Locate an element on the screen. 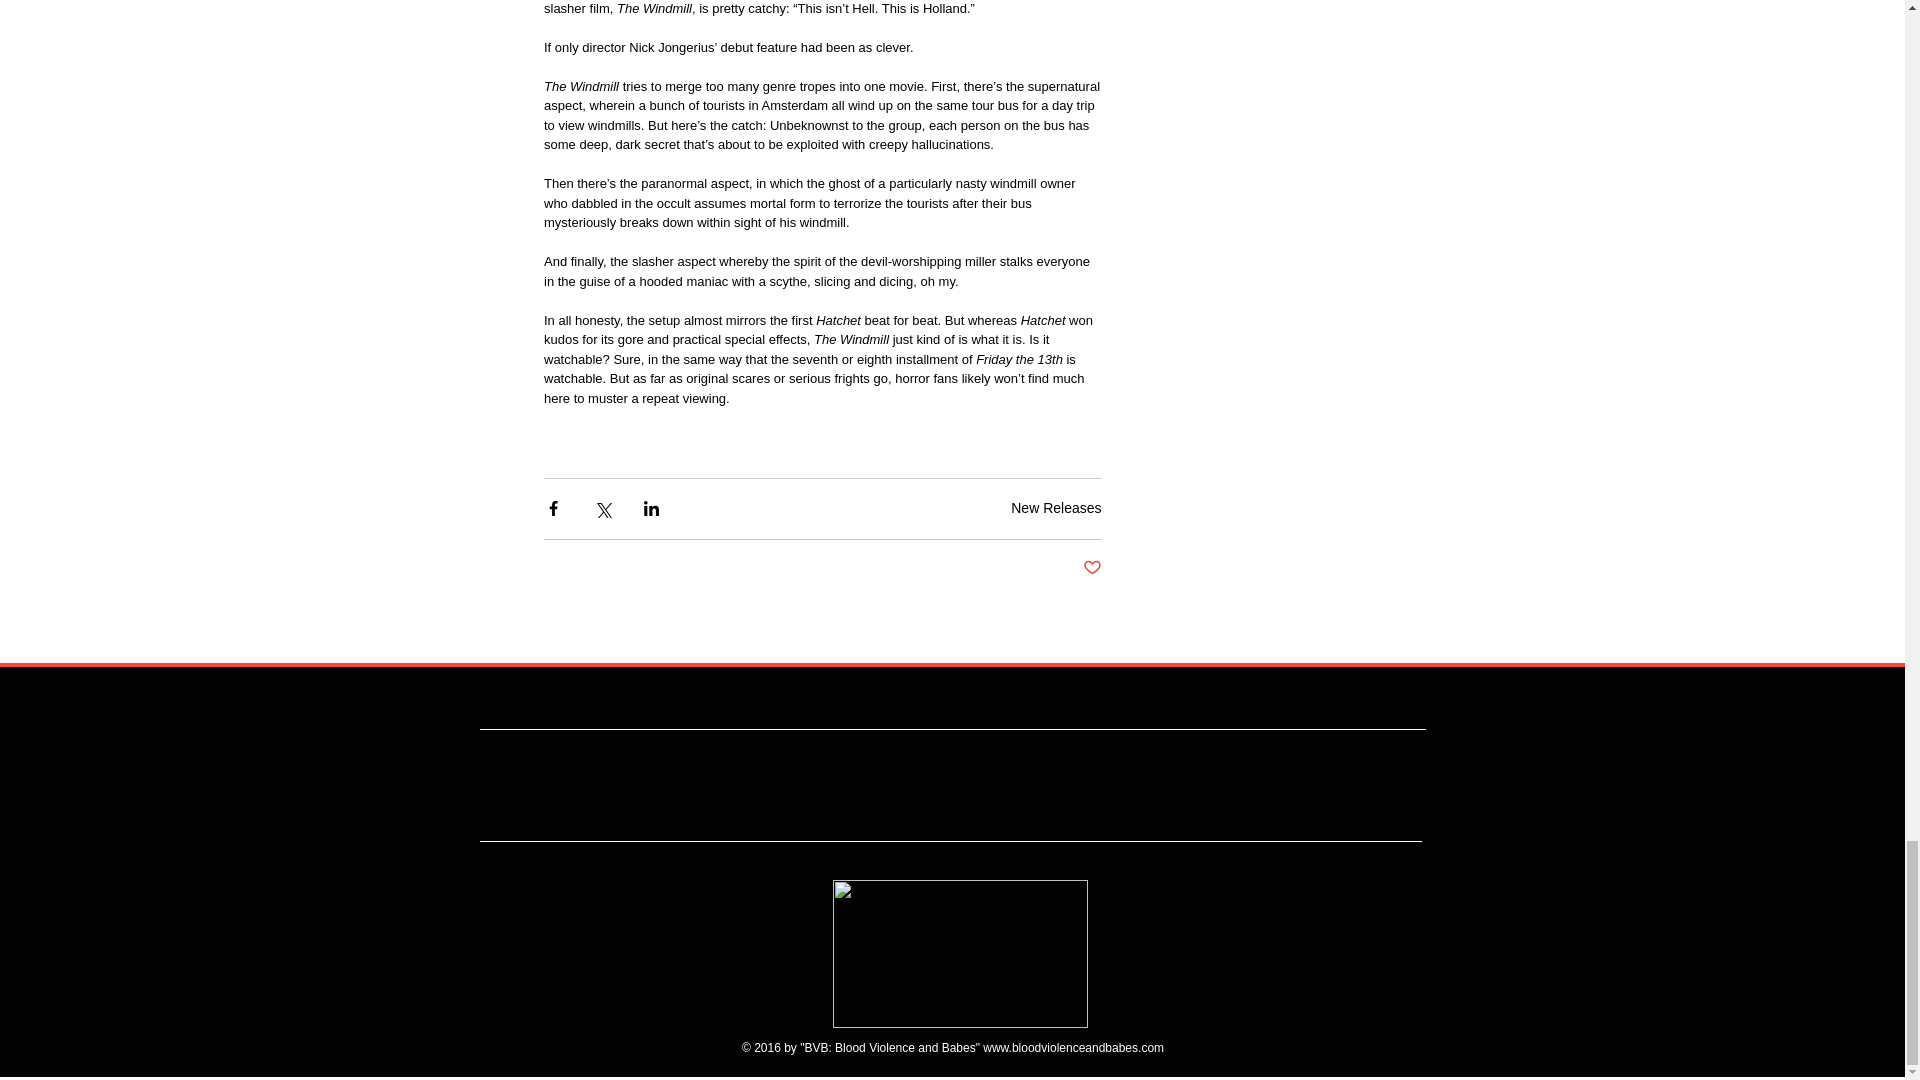  Post not marked as liked is located at coordinates (1091, 568).